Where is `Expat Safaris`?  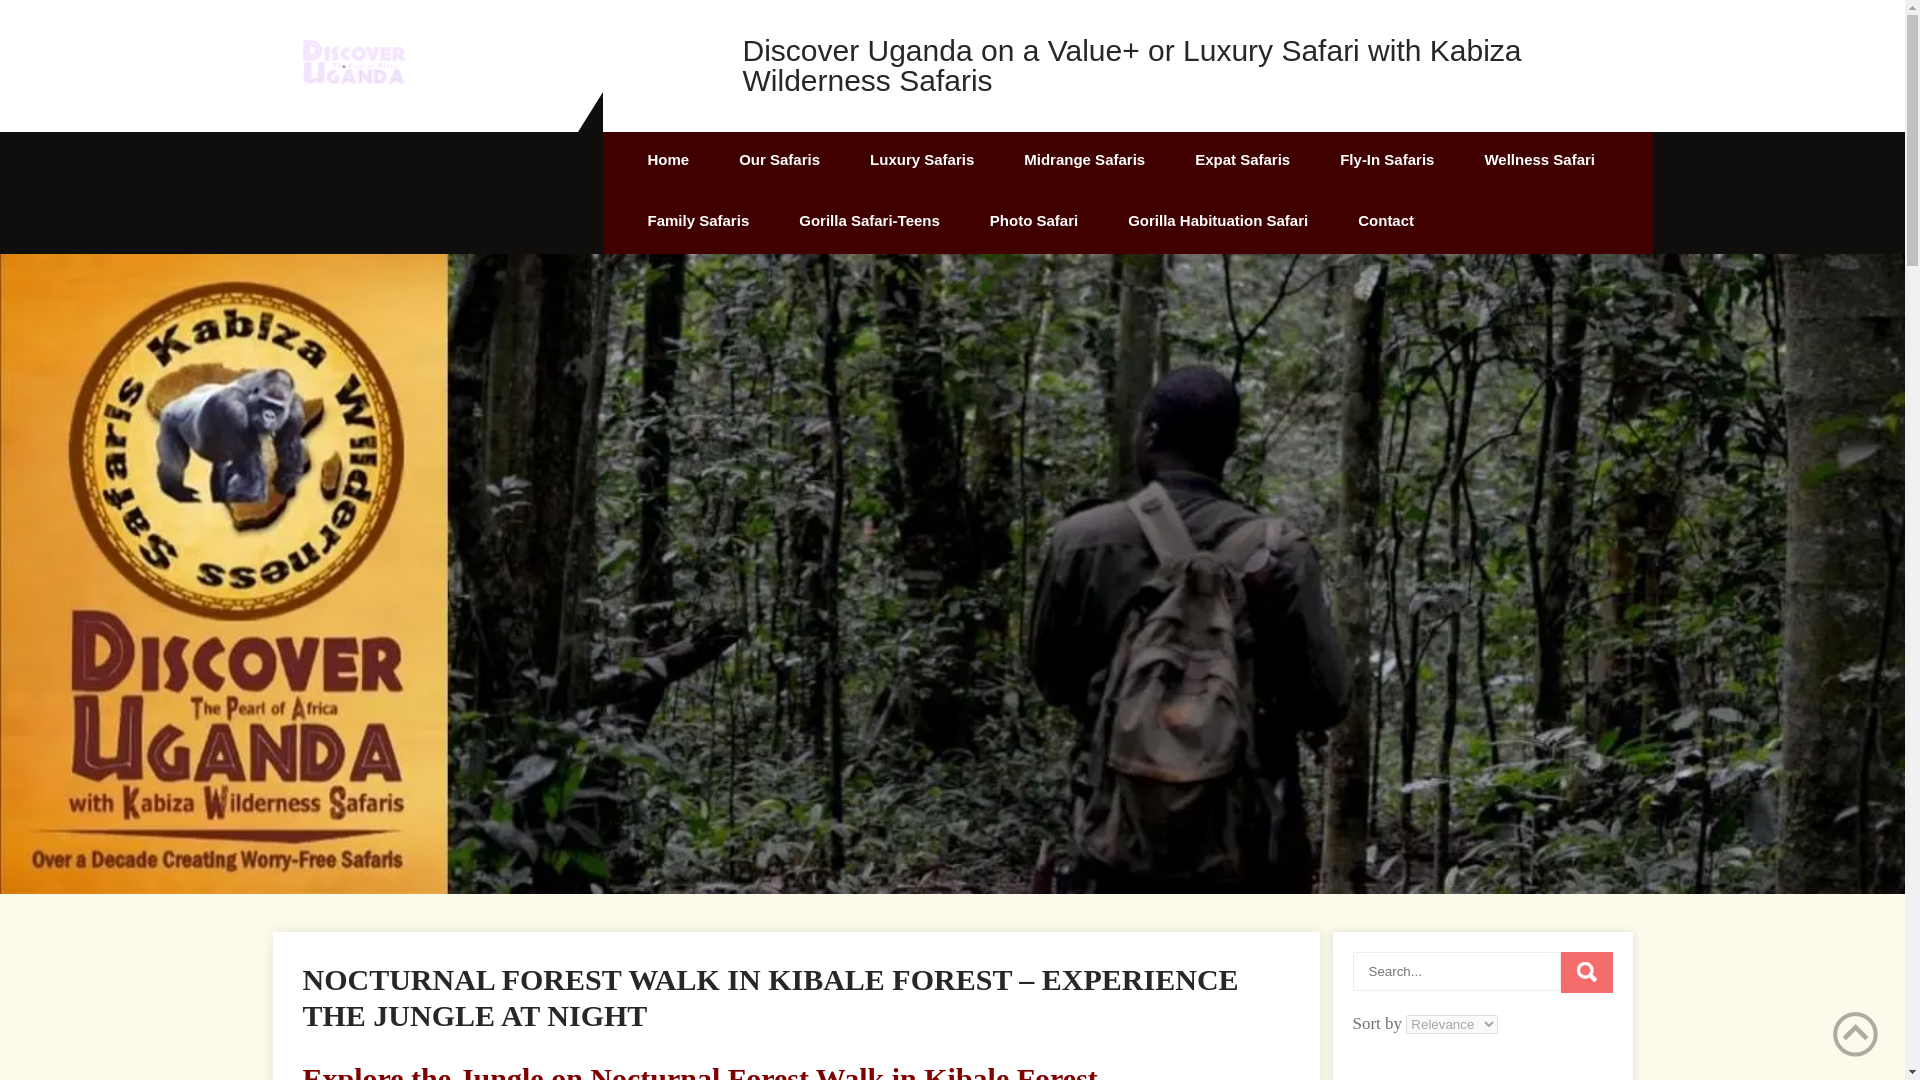
Expat Safaris is located at coordinates (1242, 162).